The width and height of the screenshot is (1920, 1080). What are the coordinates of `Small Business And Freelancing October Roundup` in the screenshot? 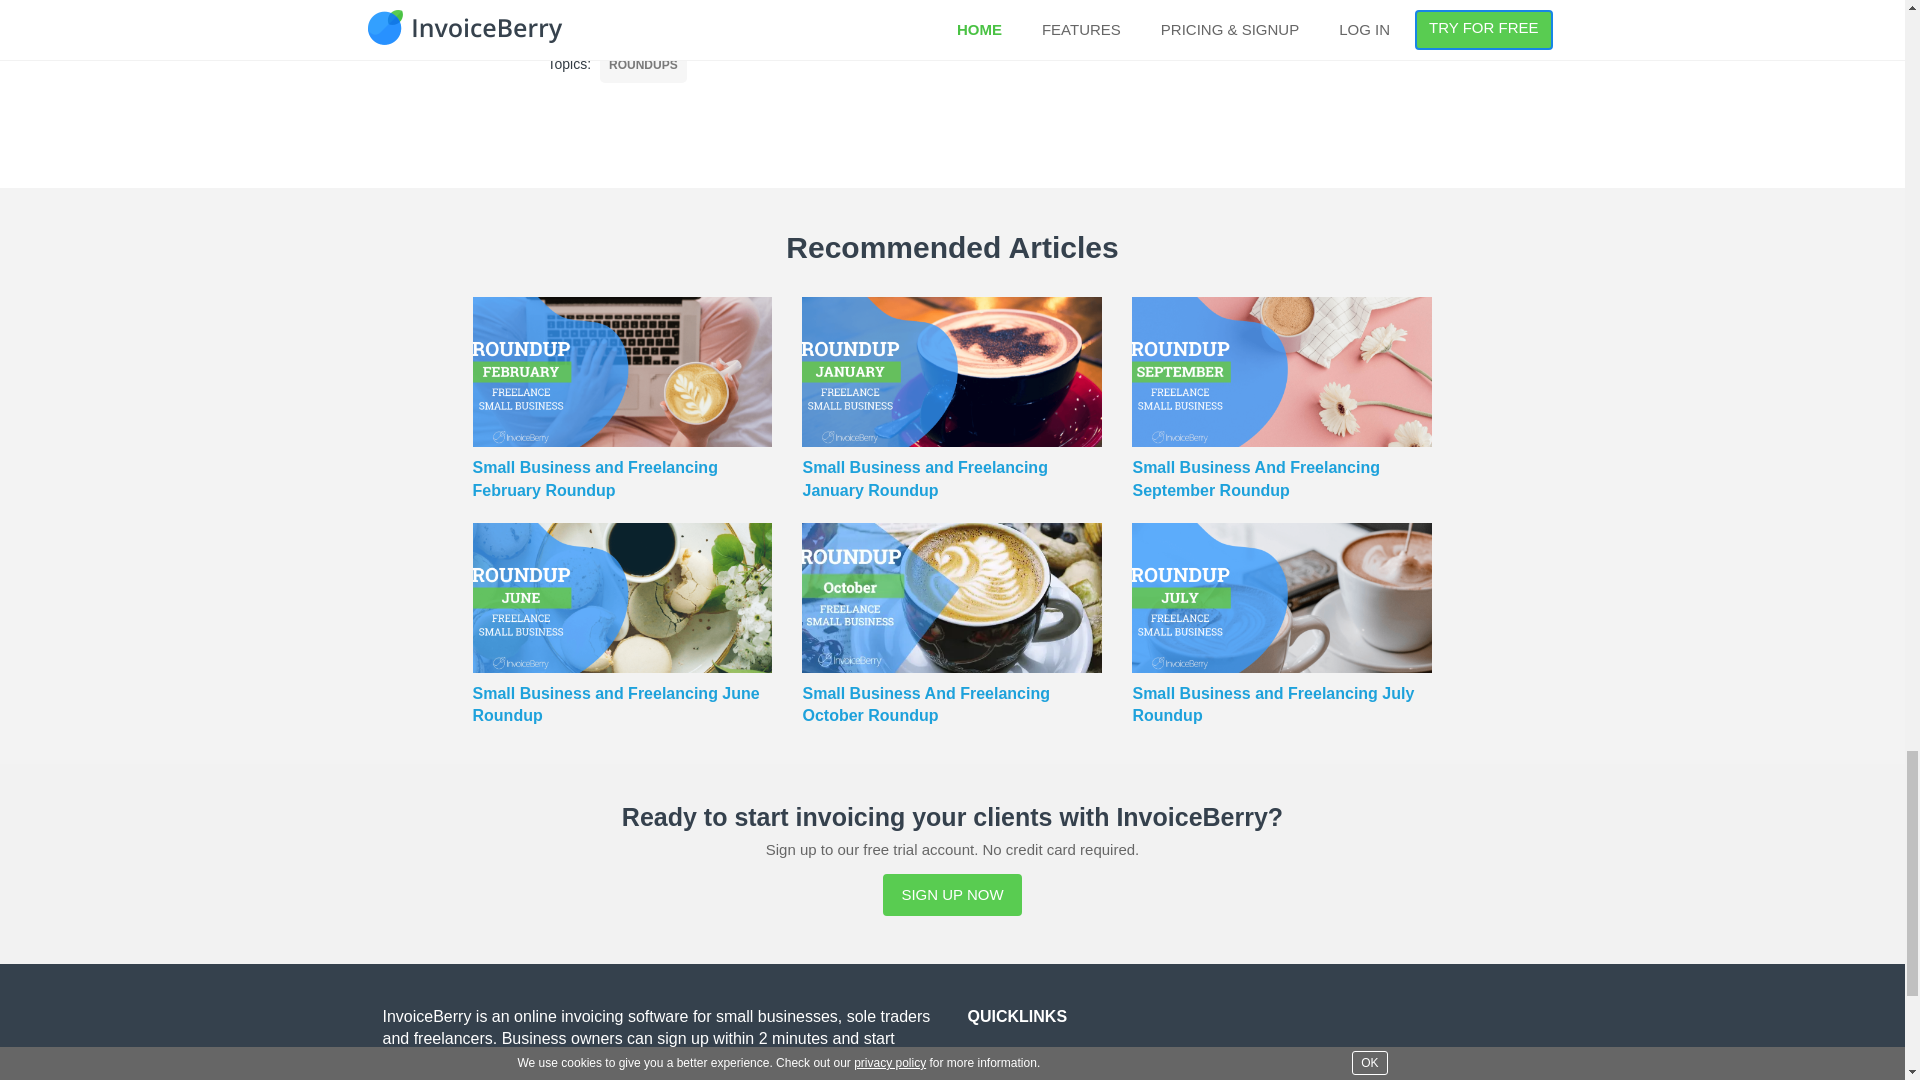 It's located at (952, 784).